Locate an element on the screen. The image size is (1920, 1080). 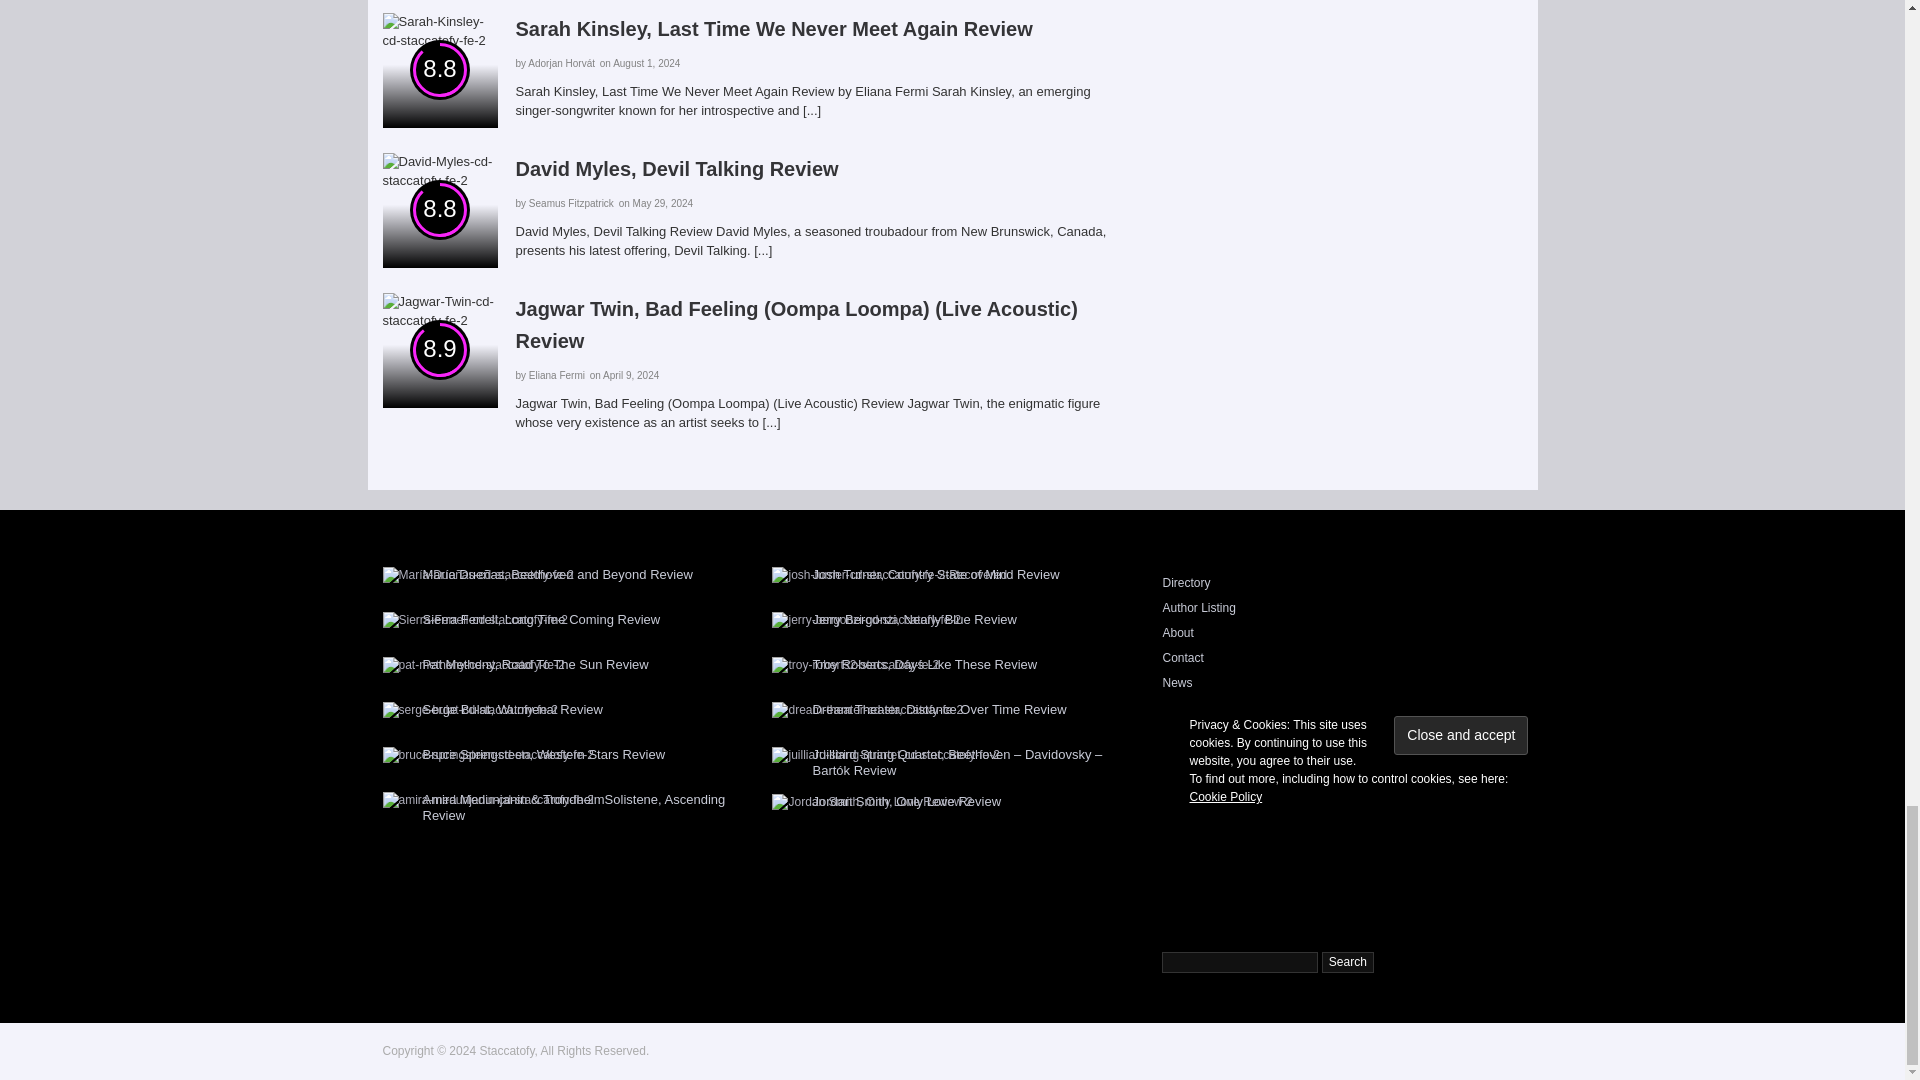
Search is located at coordinates (1348, 962).